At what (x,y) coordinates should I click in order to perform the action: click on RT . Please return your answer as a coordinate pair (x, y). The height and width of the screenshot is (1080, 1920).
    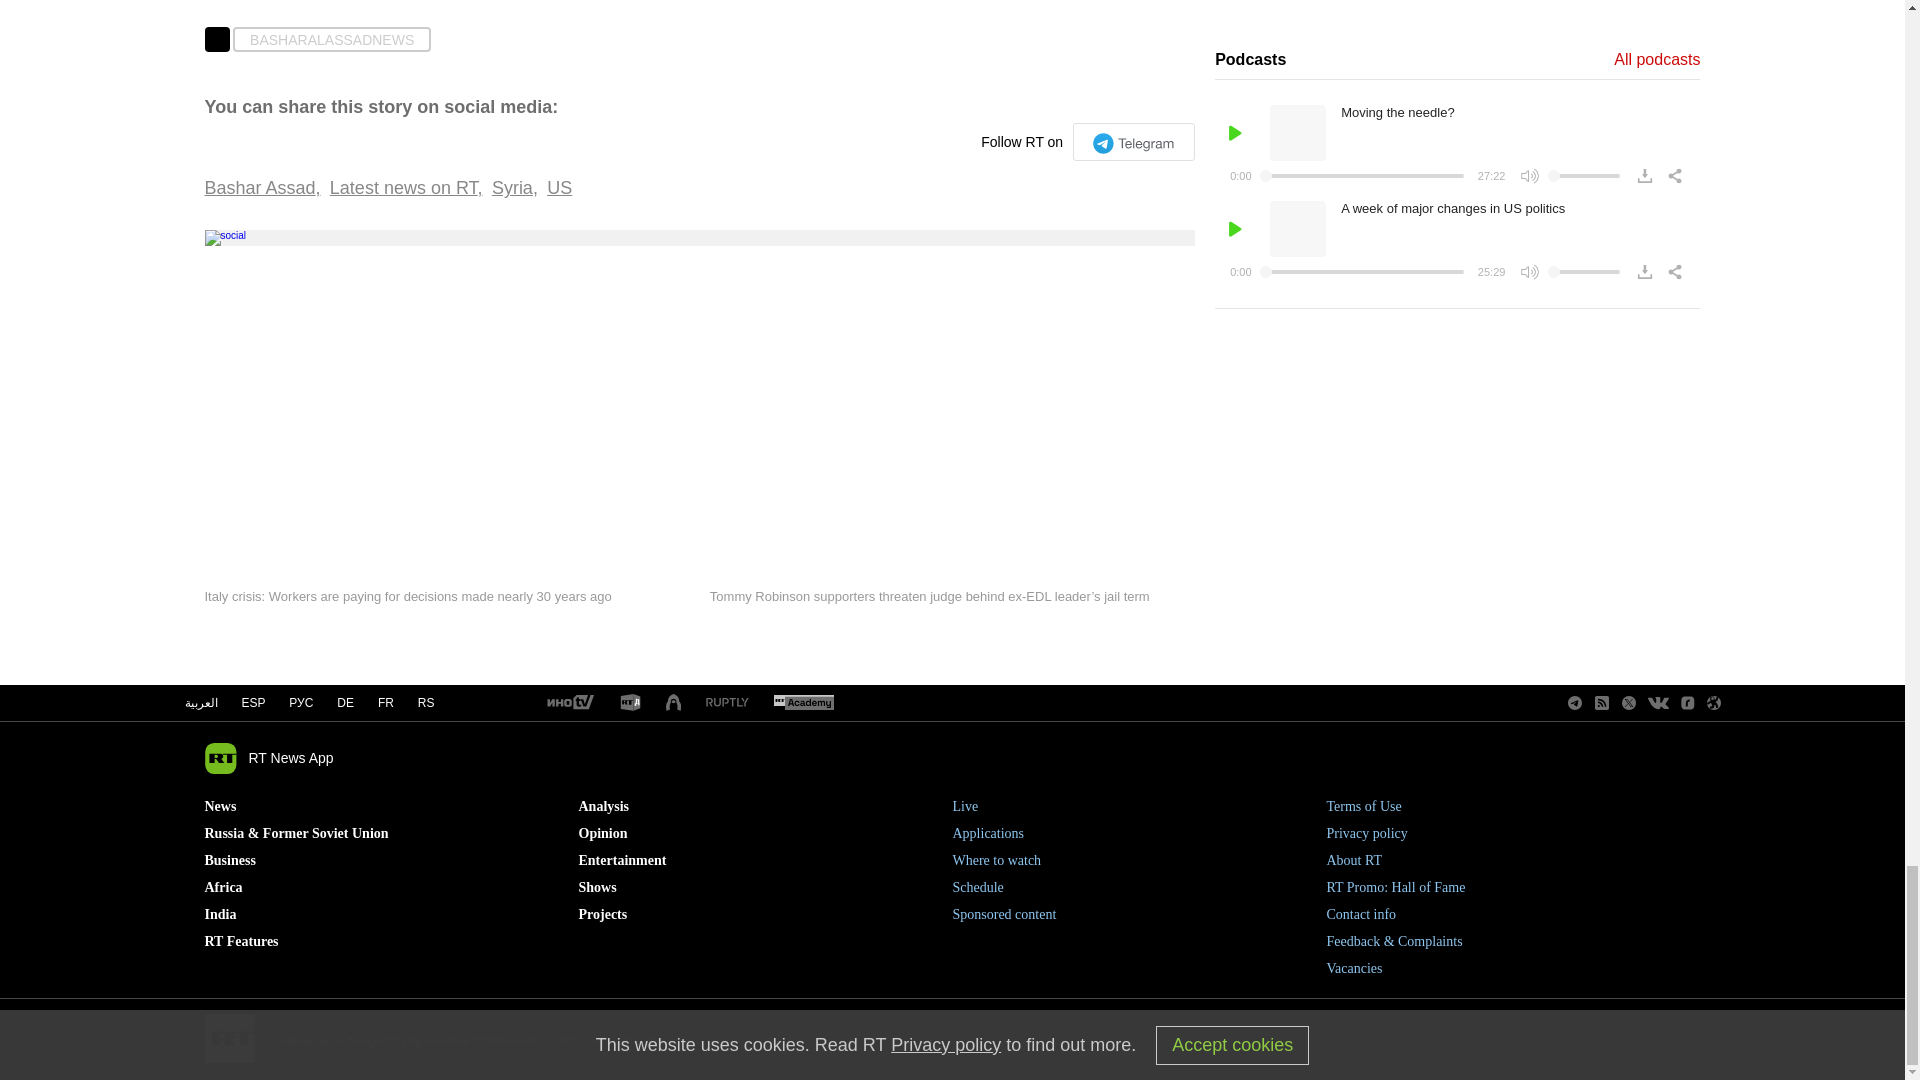
    Looking at the image, I should click on (727, 702).